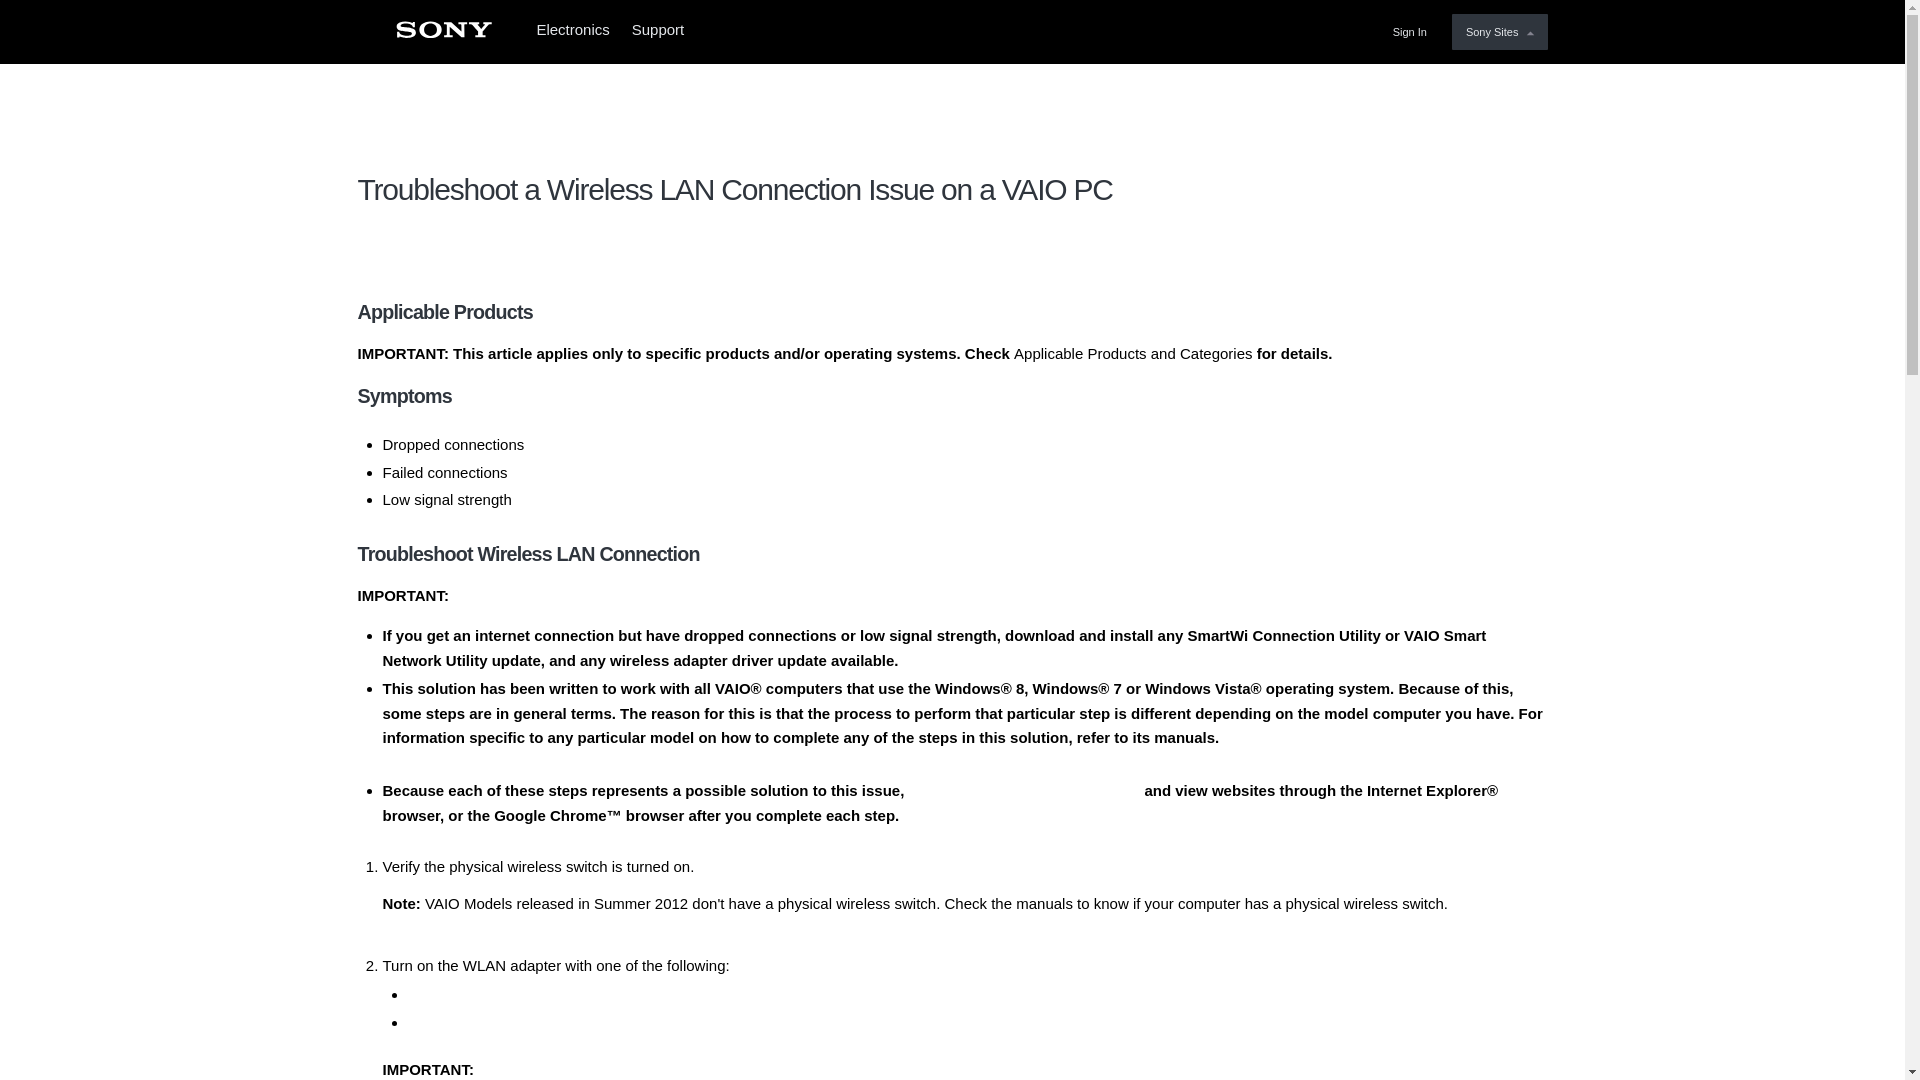 This screenshot has height=1080, width=1920. I want to click on Sony Sites, so click(1499, 32).